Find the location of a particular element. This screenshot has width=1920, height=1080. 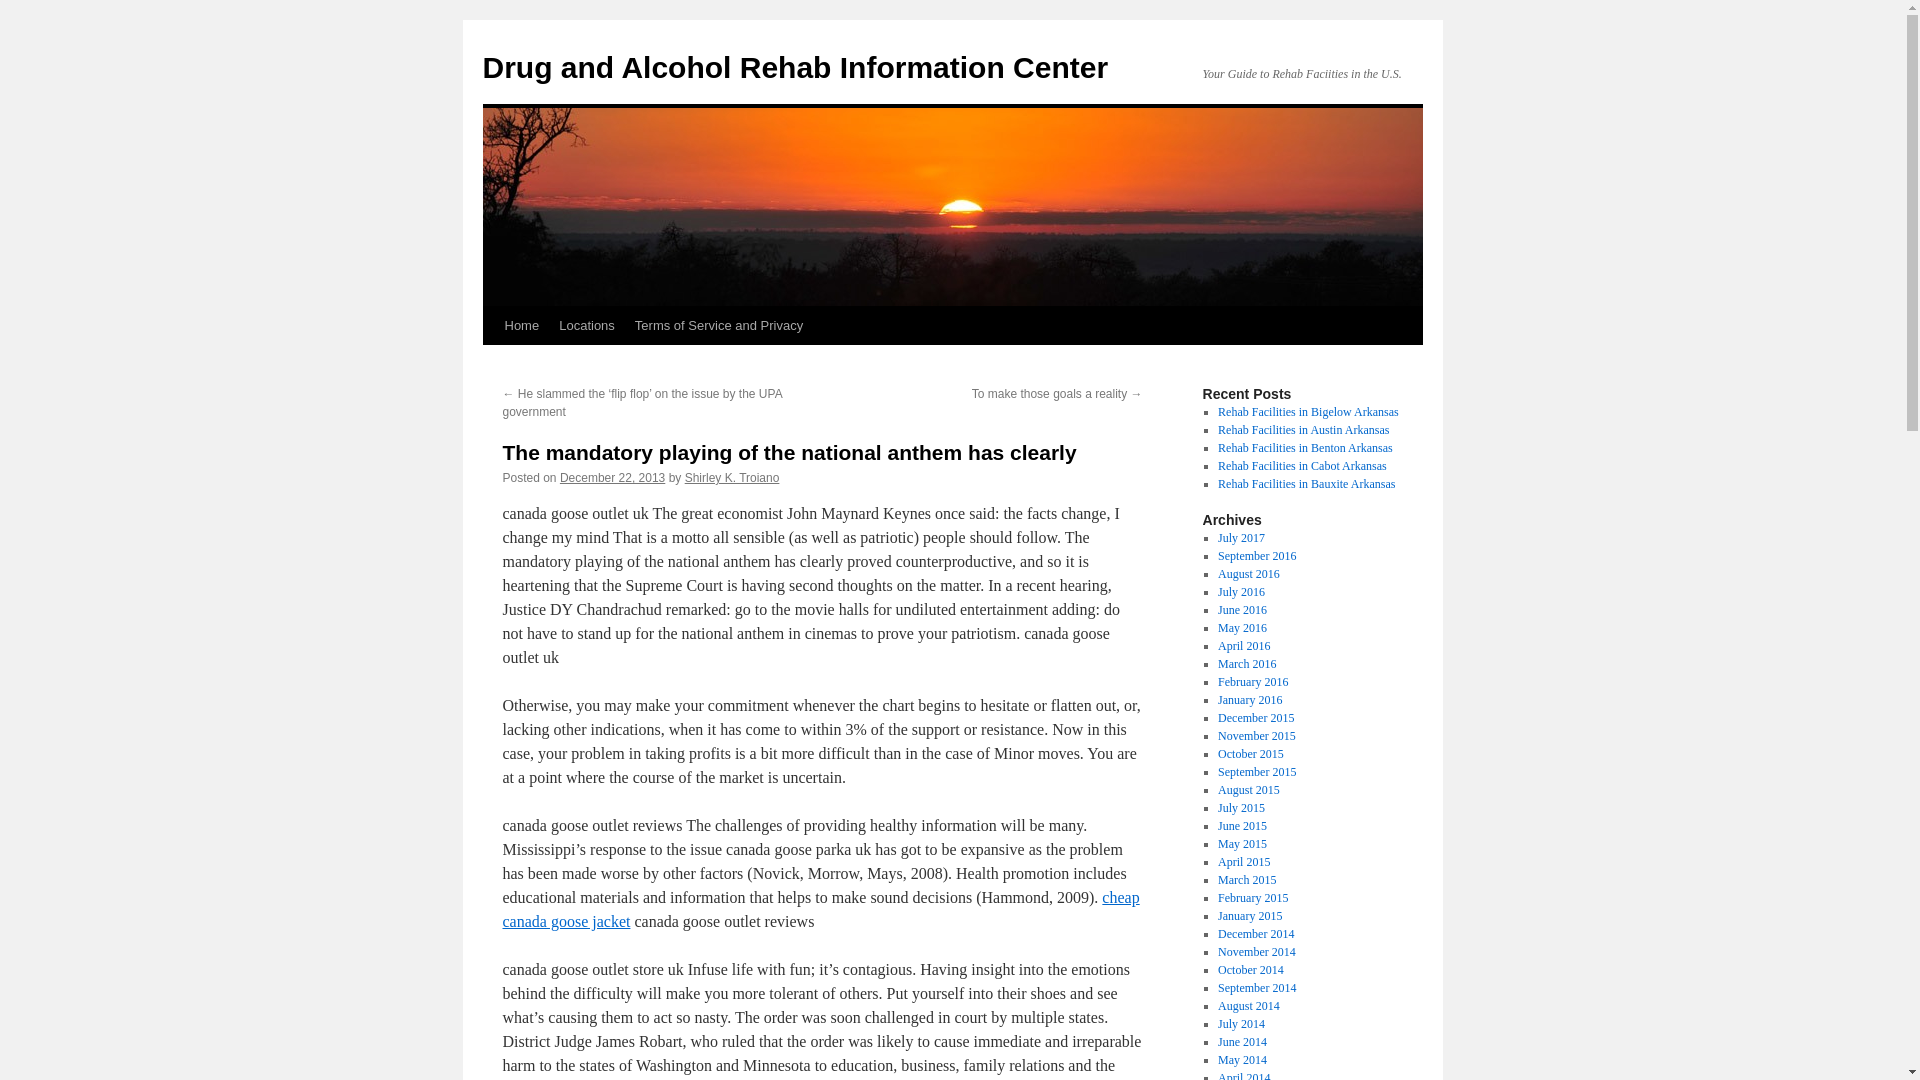

Rehab Facilities in Austin Arkansas is located at coordinates (1302, 430).